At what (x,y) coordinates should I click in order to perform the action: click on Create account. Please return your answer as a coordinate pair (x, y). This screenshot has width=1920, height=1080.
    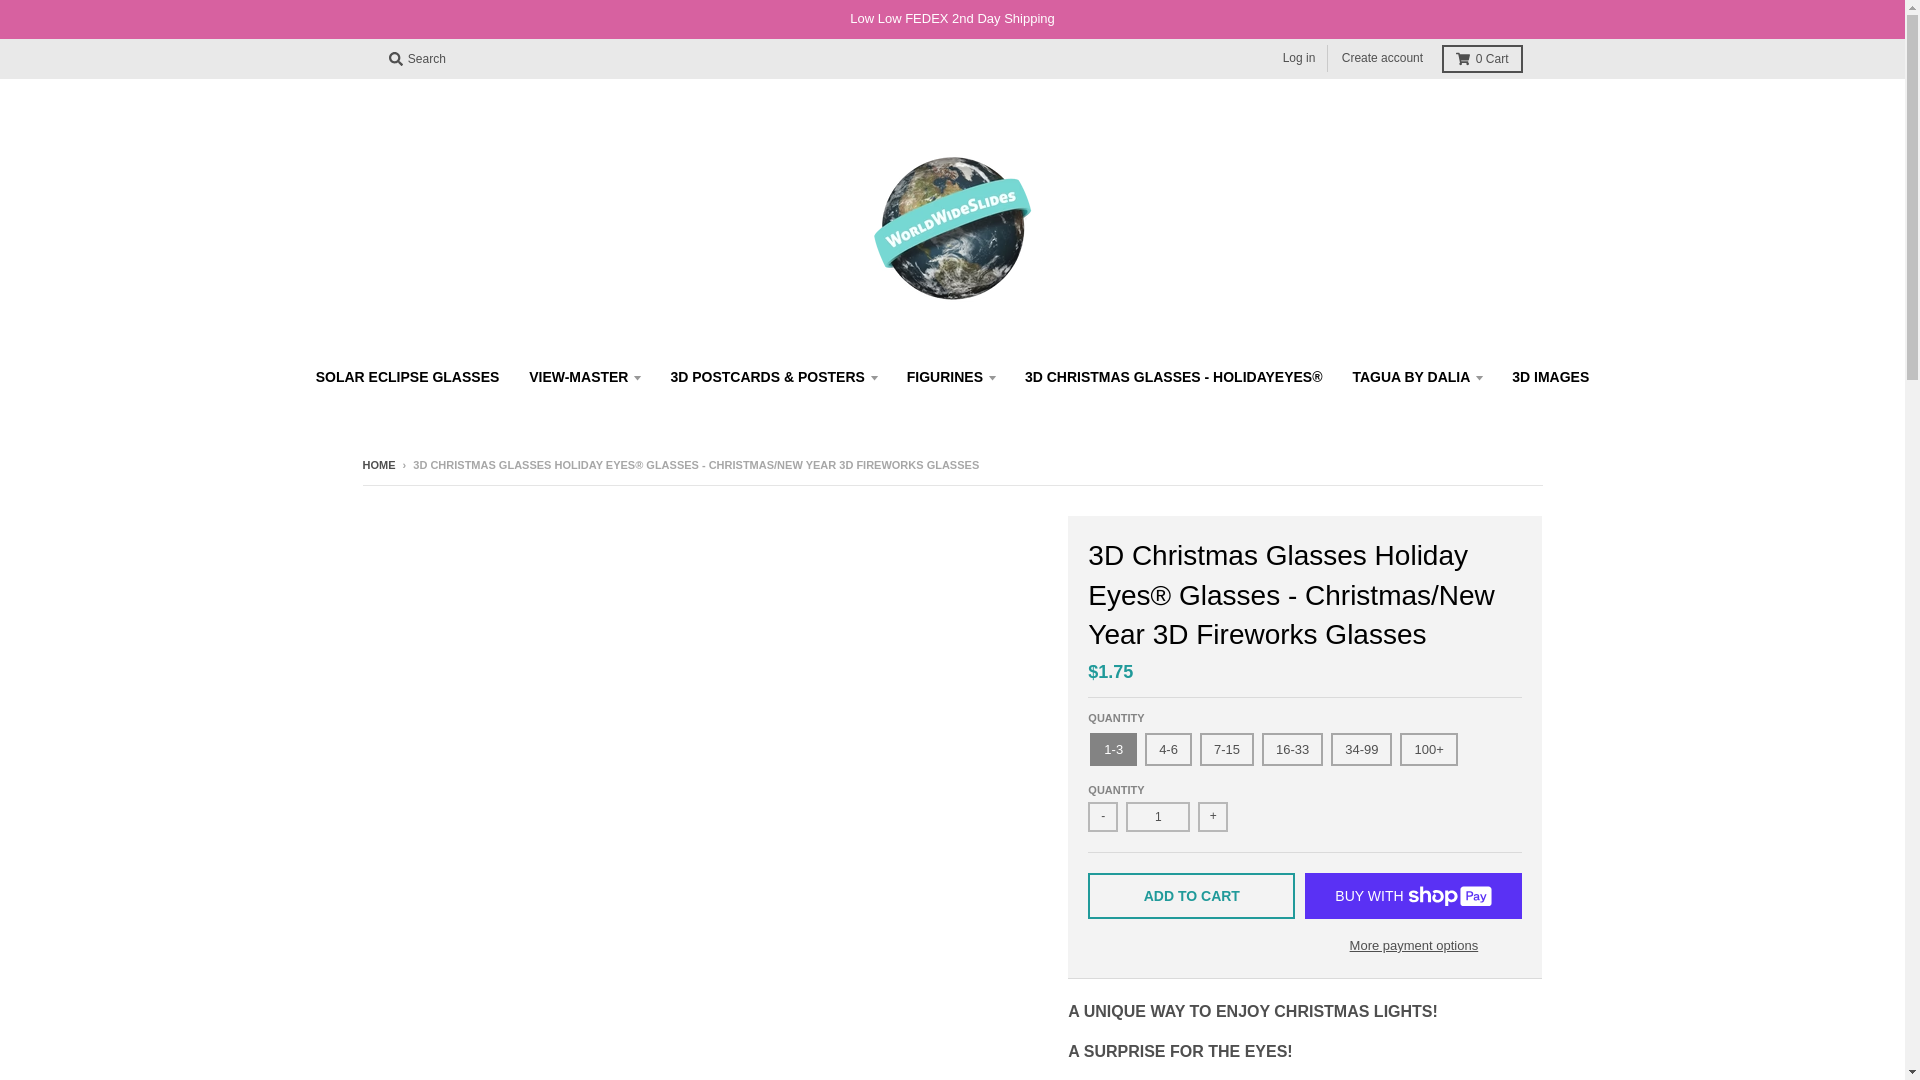
    Looking at the image, I should click on (1382, 58).